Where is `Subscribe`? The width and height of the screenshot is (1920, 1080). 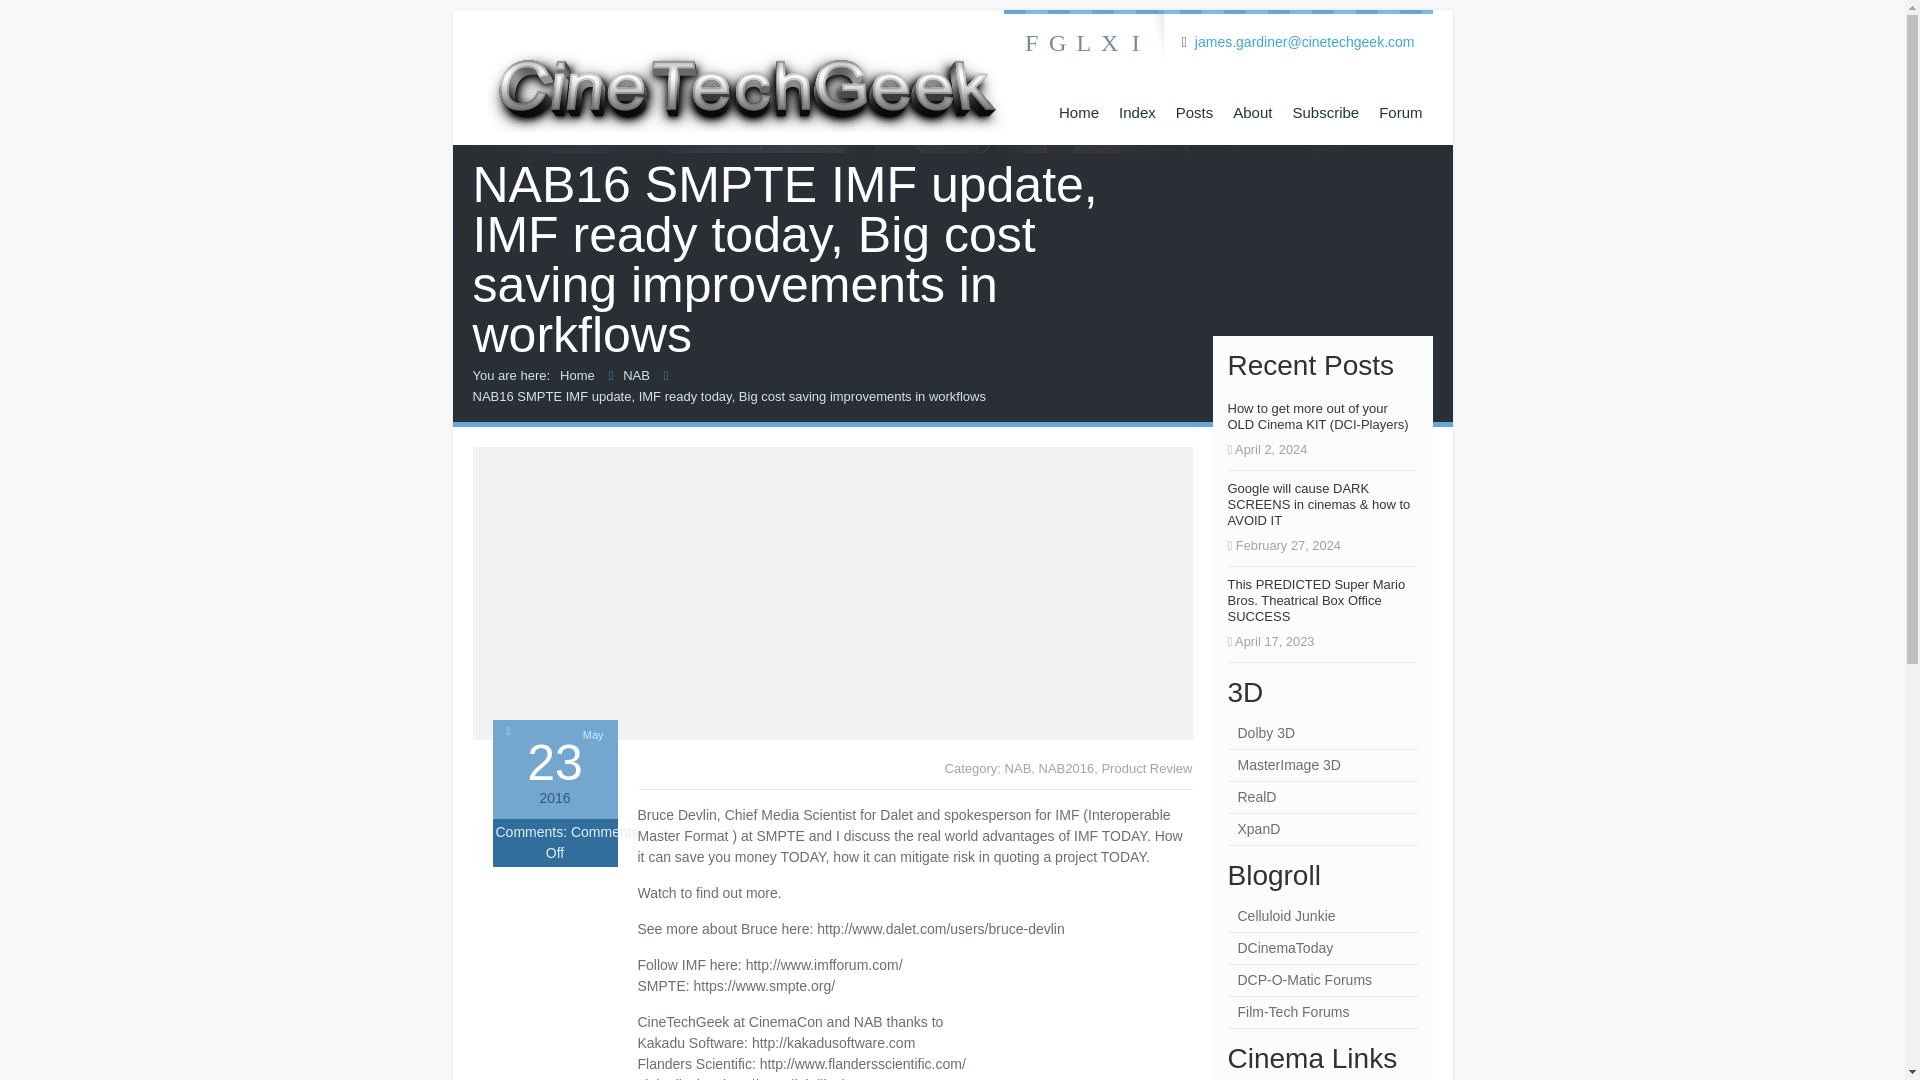 Subscribe is located at coordinates (1325, 112).